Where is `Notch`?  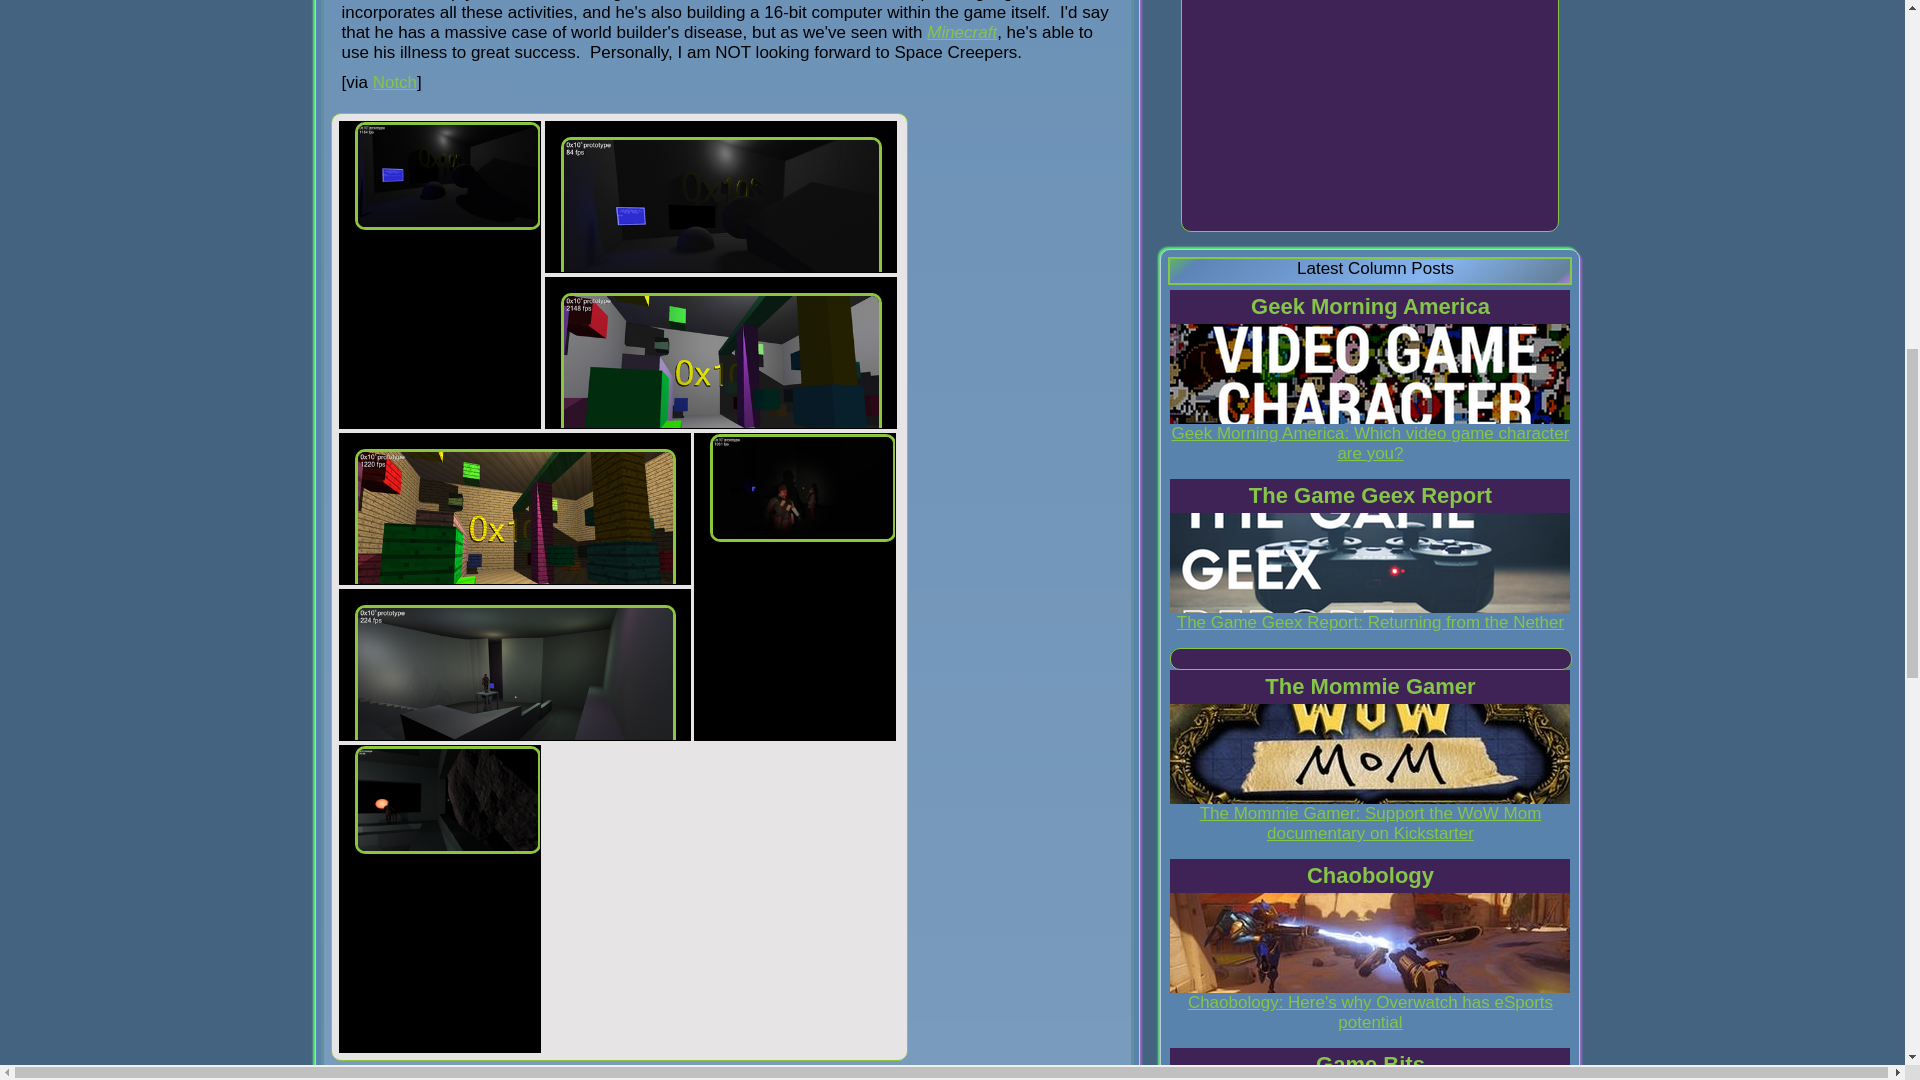 Notch is located at coordinates (394, 82).